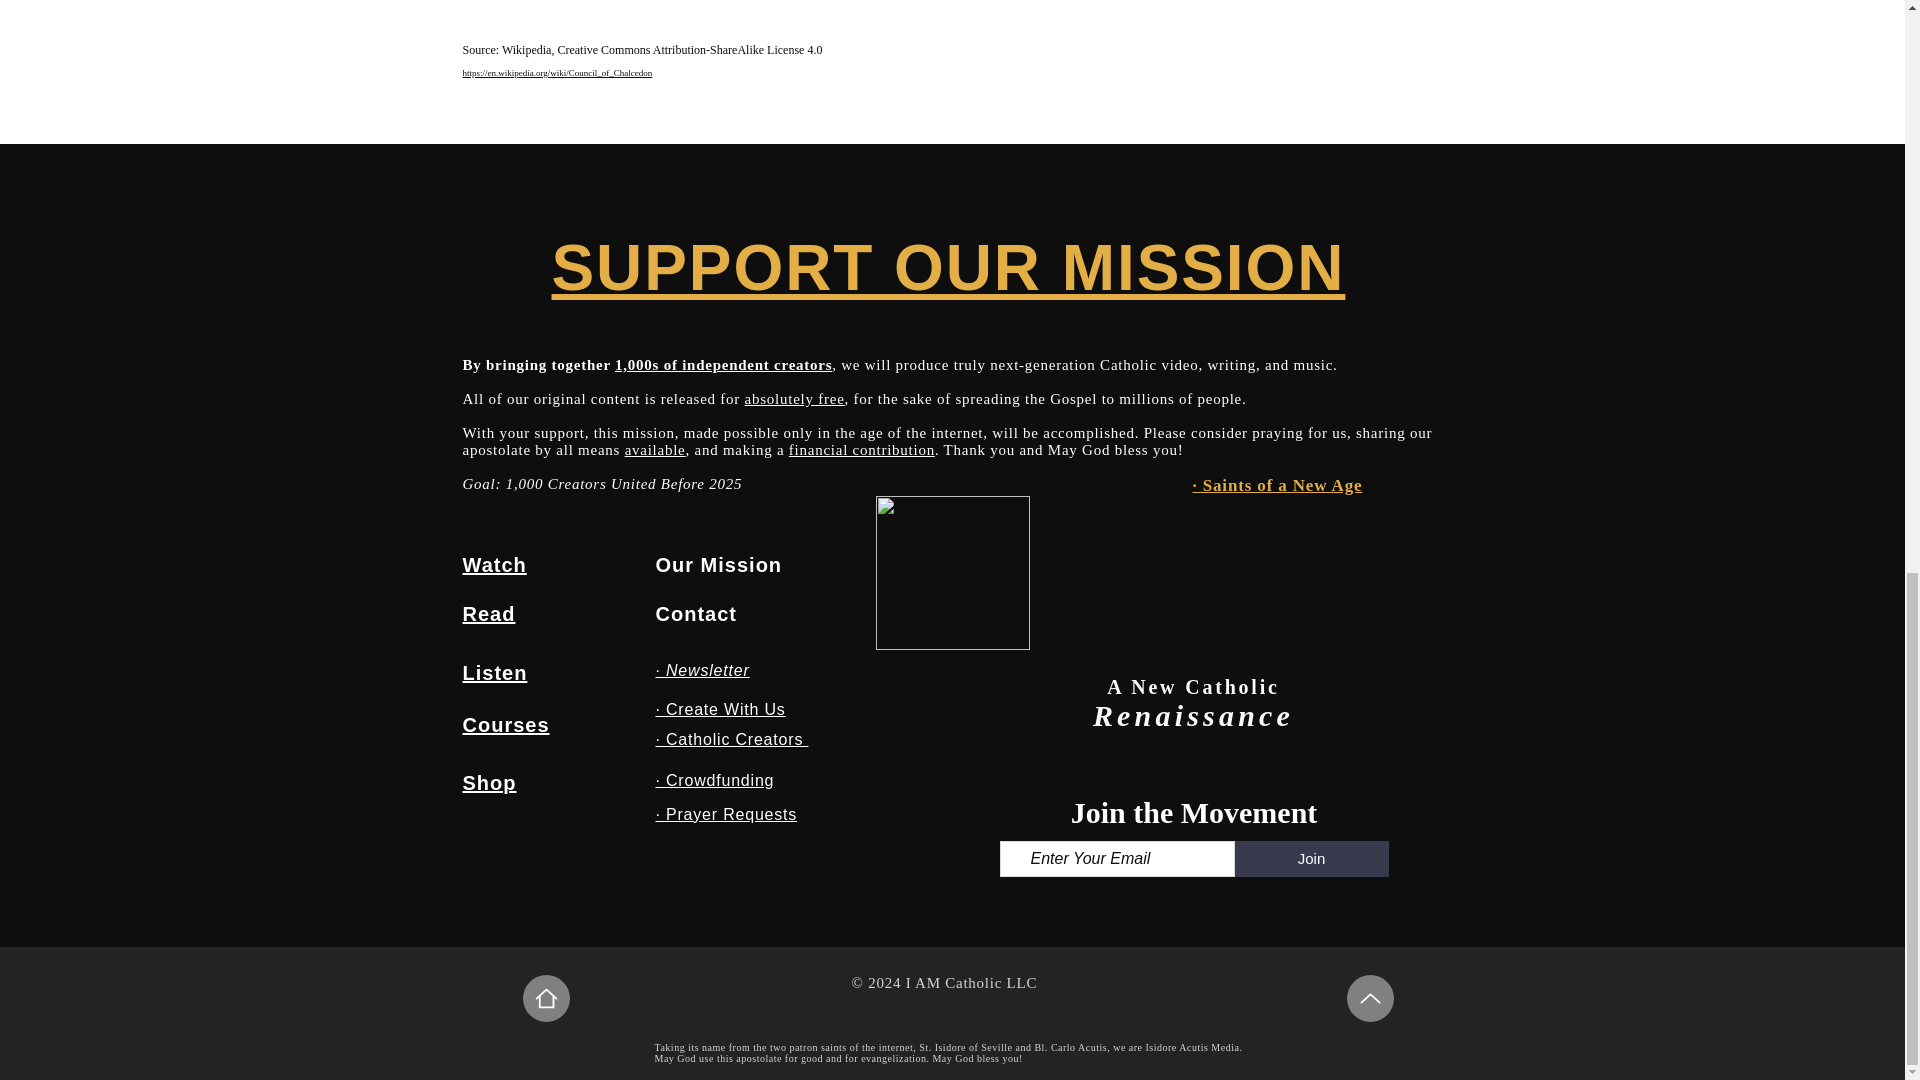 The image size is (1920, 1080). Describe the element at coordinates (655, 449) in the screenshot. I see `available` at that location.